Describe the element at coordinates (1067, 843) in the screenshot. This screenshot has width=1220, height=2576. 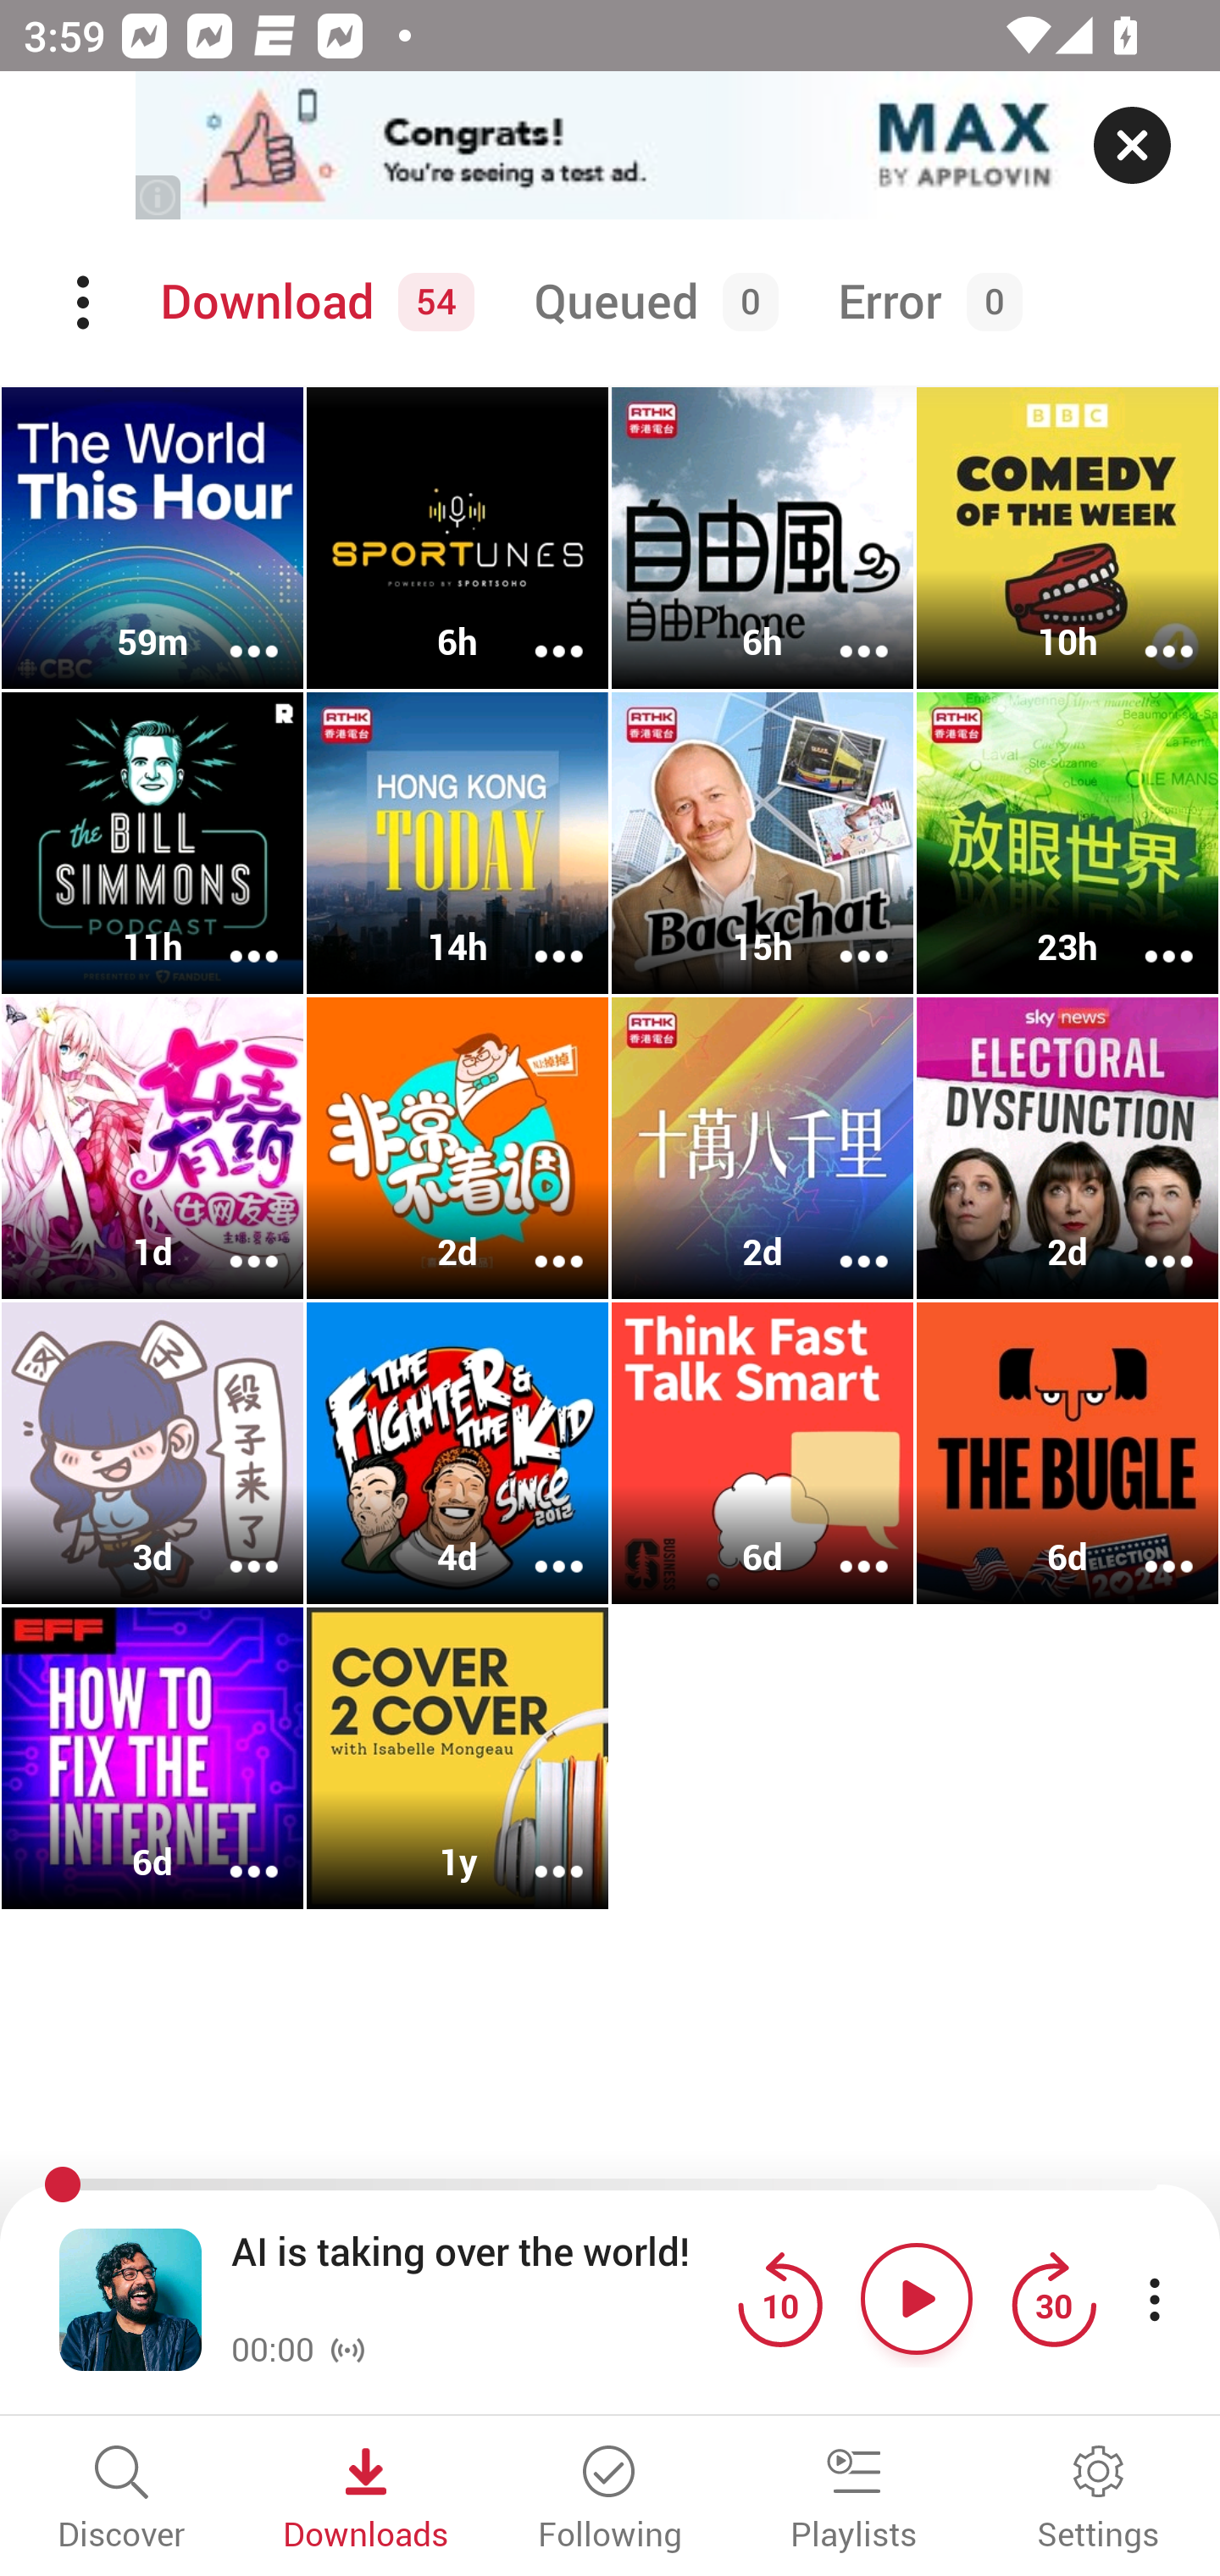
I see `放眼世界 23h More options More options` at that location.